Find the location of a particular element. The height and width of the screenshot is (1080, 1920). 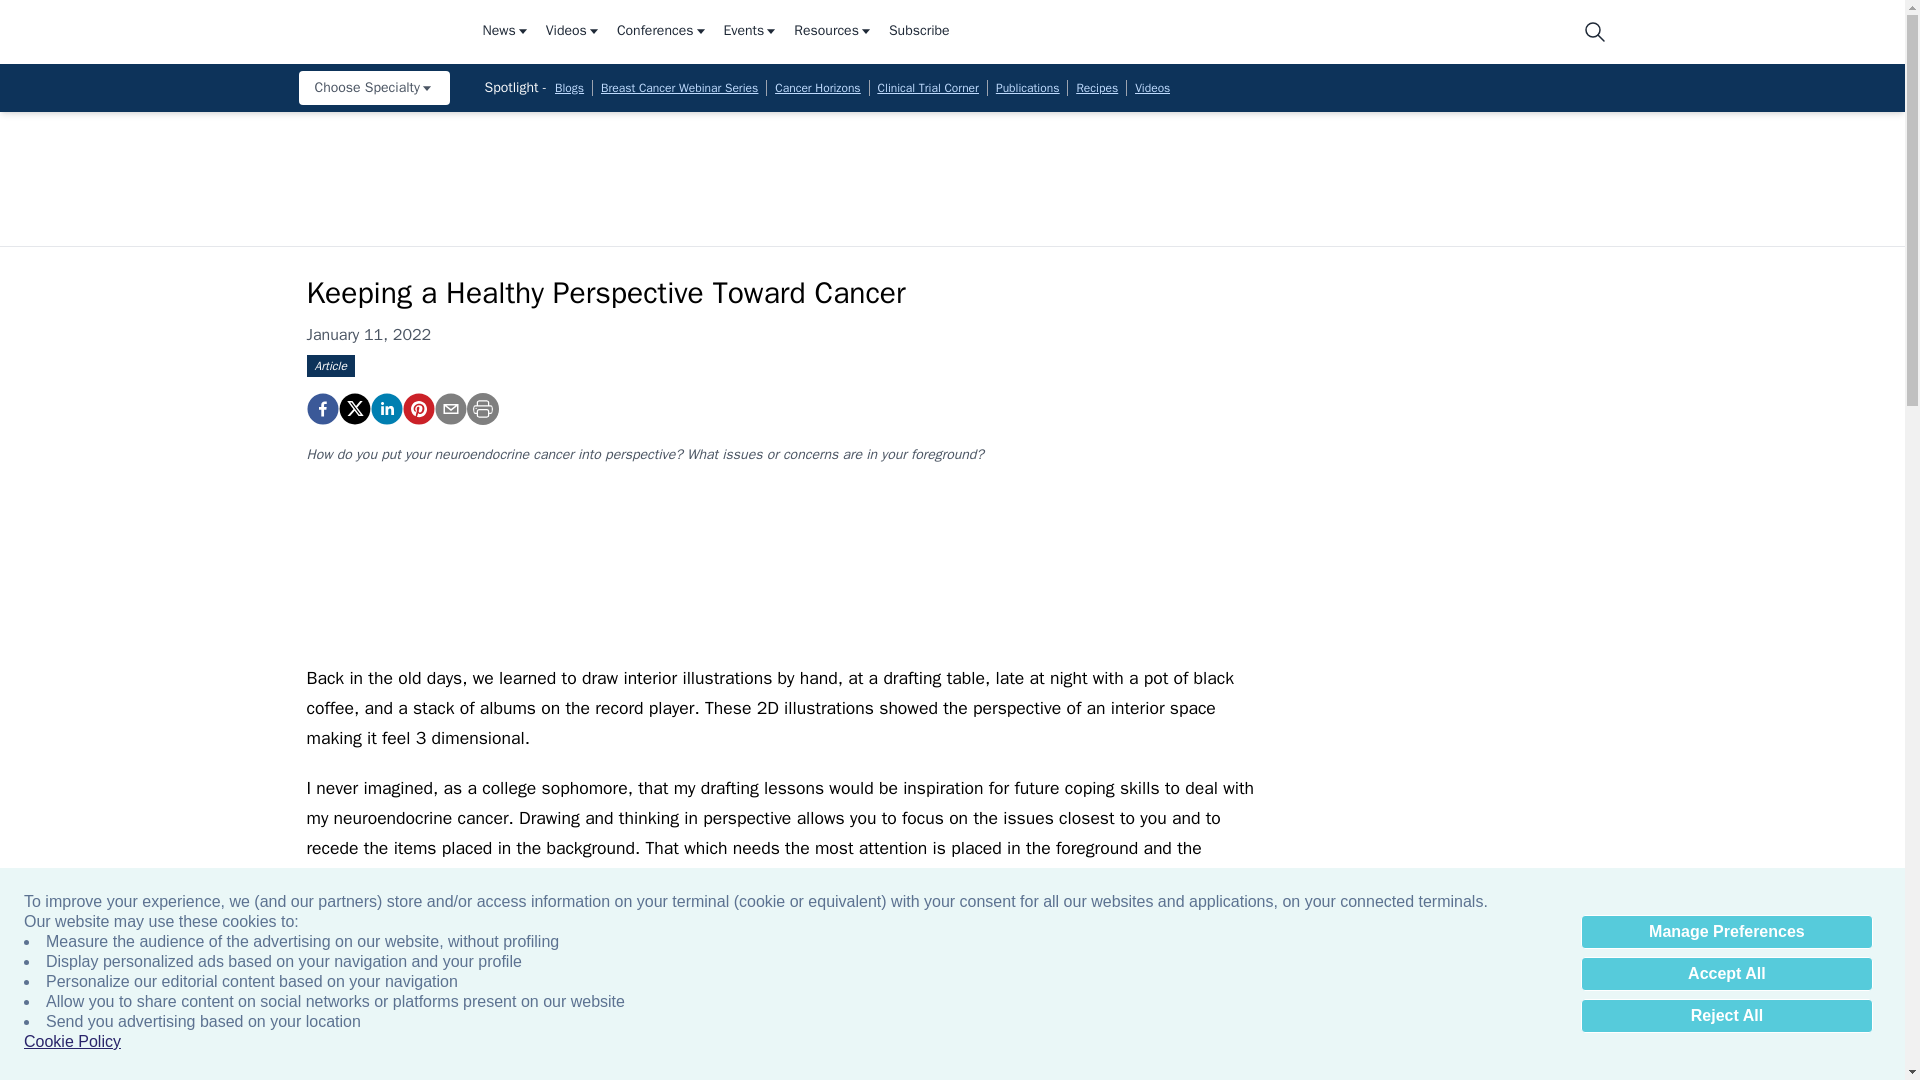

Reject All is located at coordinates (1726, 1016).